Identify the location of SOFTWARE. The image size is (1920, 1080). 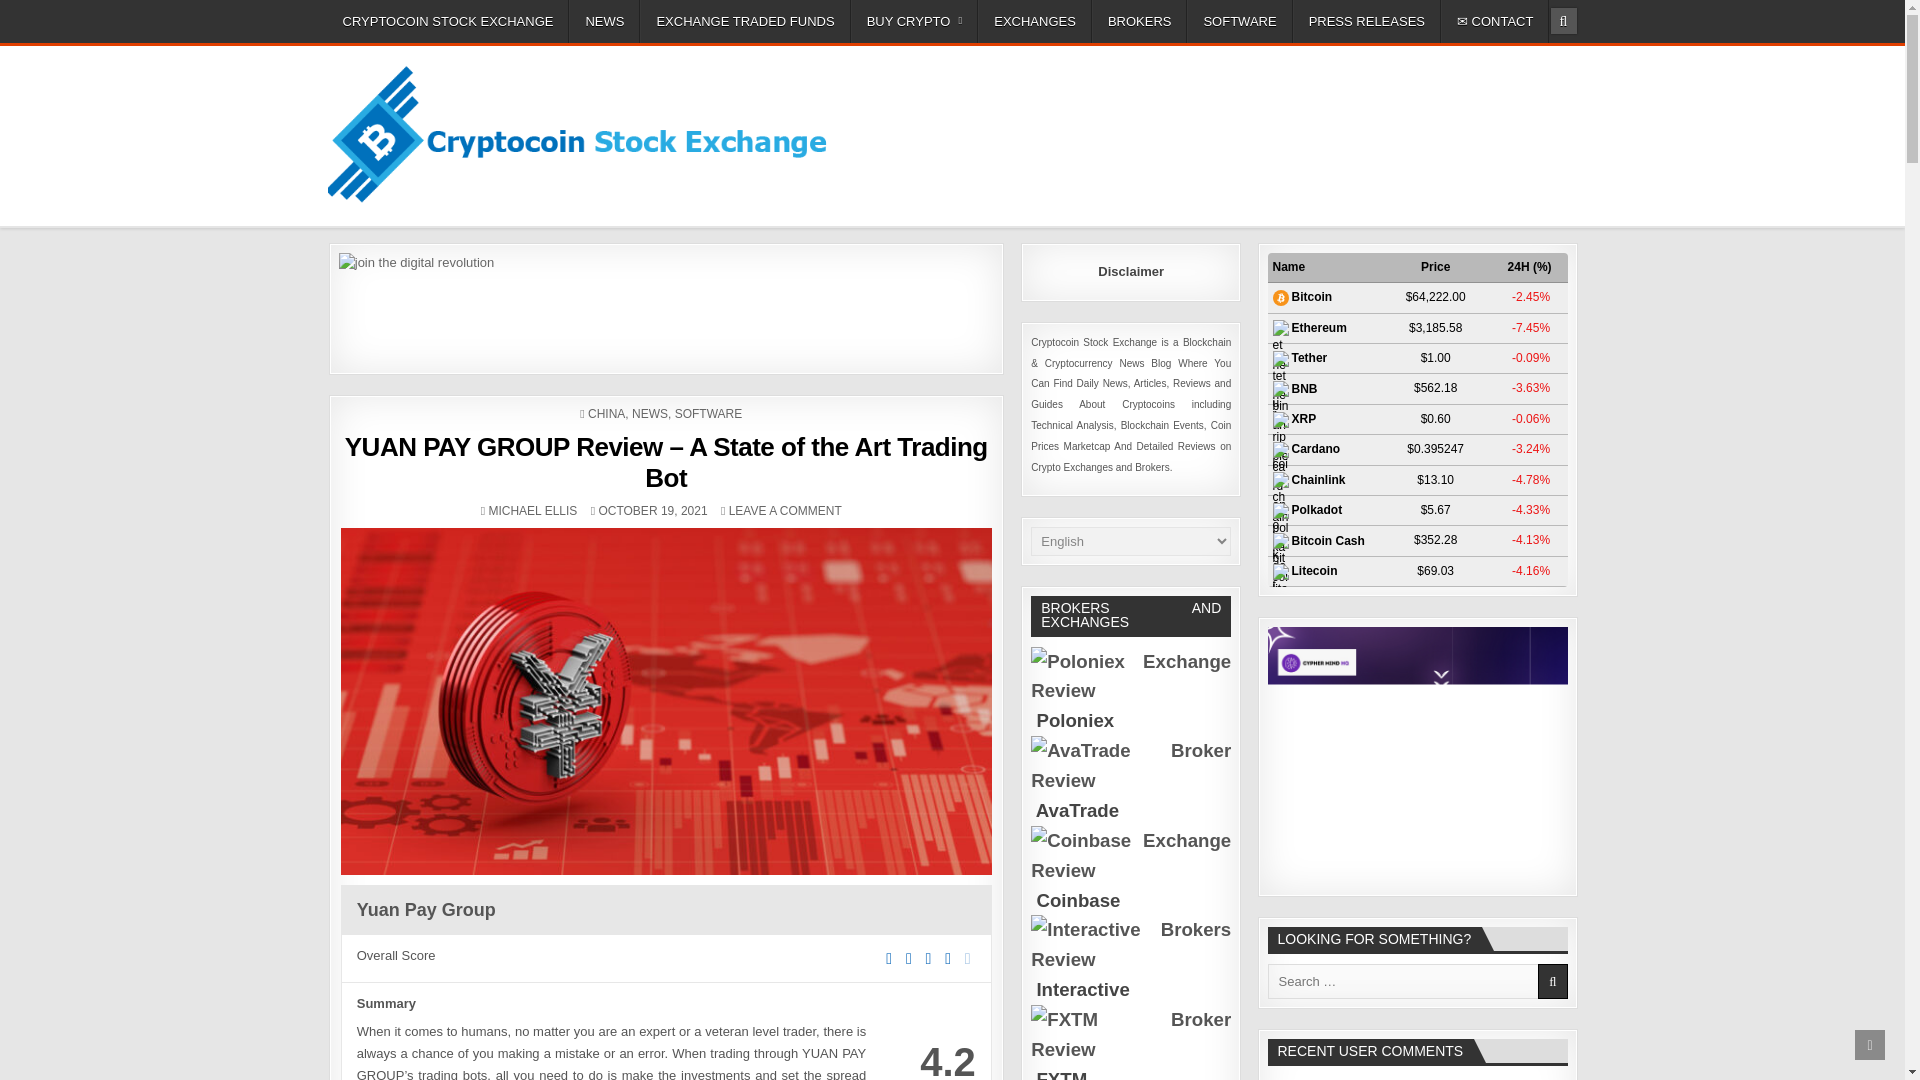
(709, 414).